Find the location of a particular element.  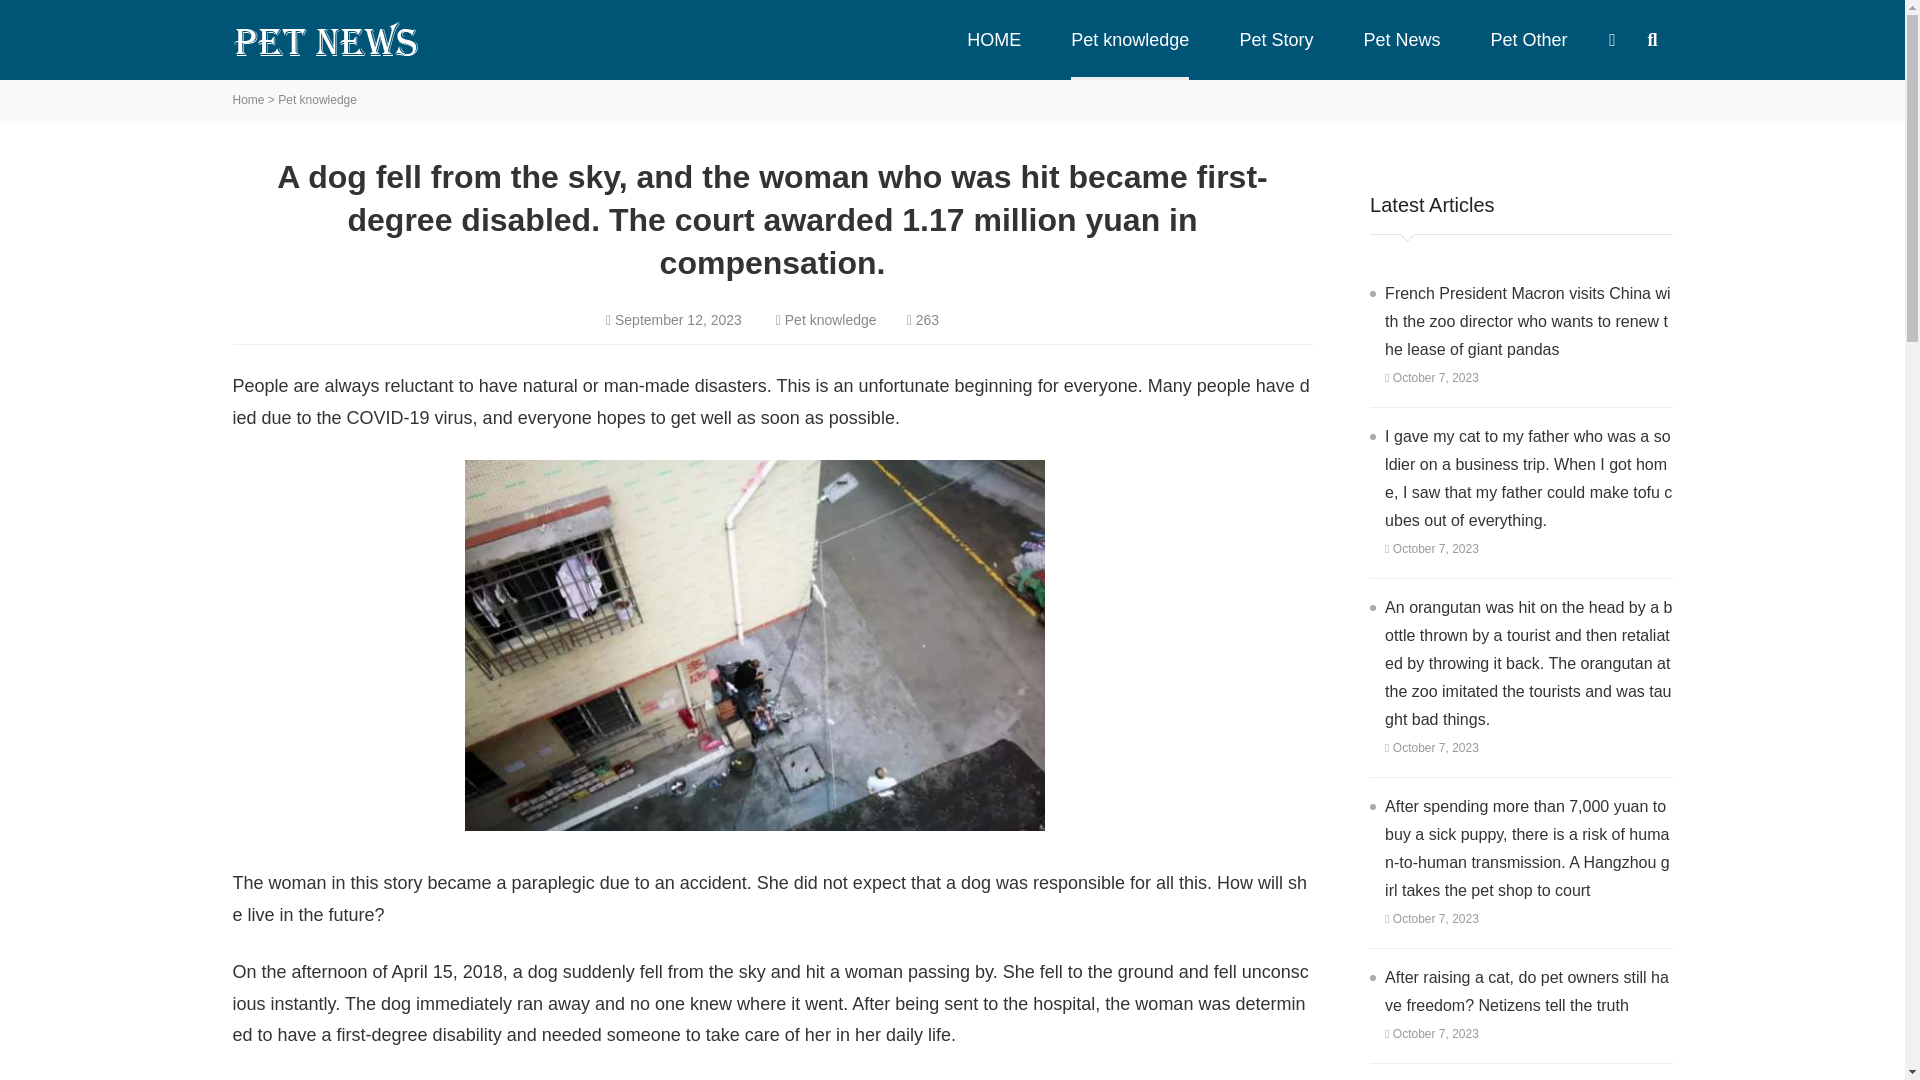

Home is located at coordinates (248, 100).